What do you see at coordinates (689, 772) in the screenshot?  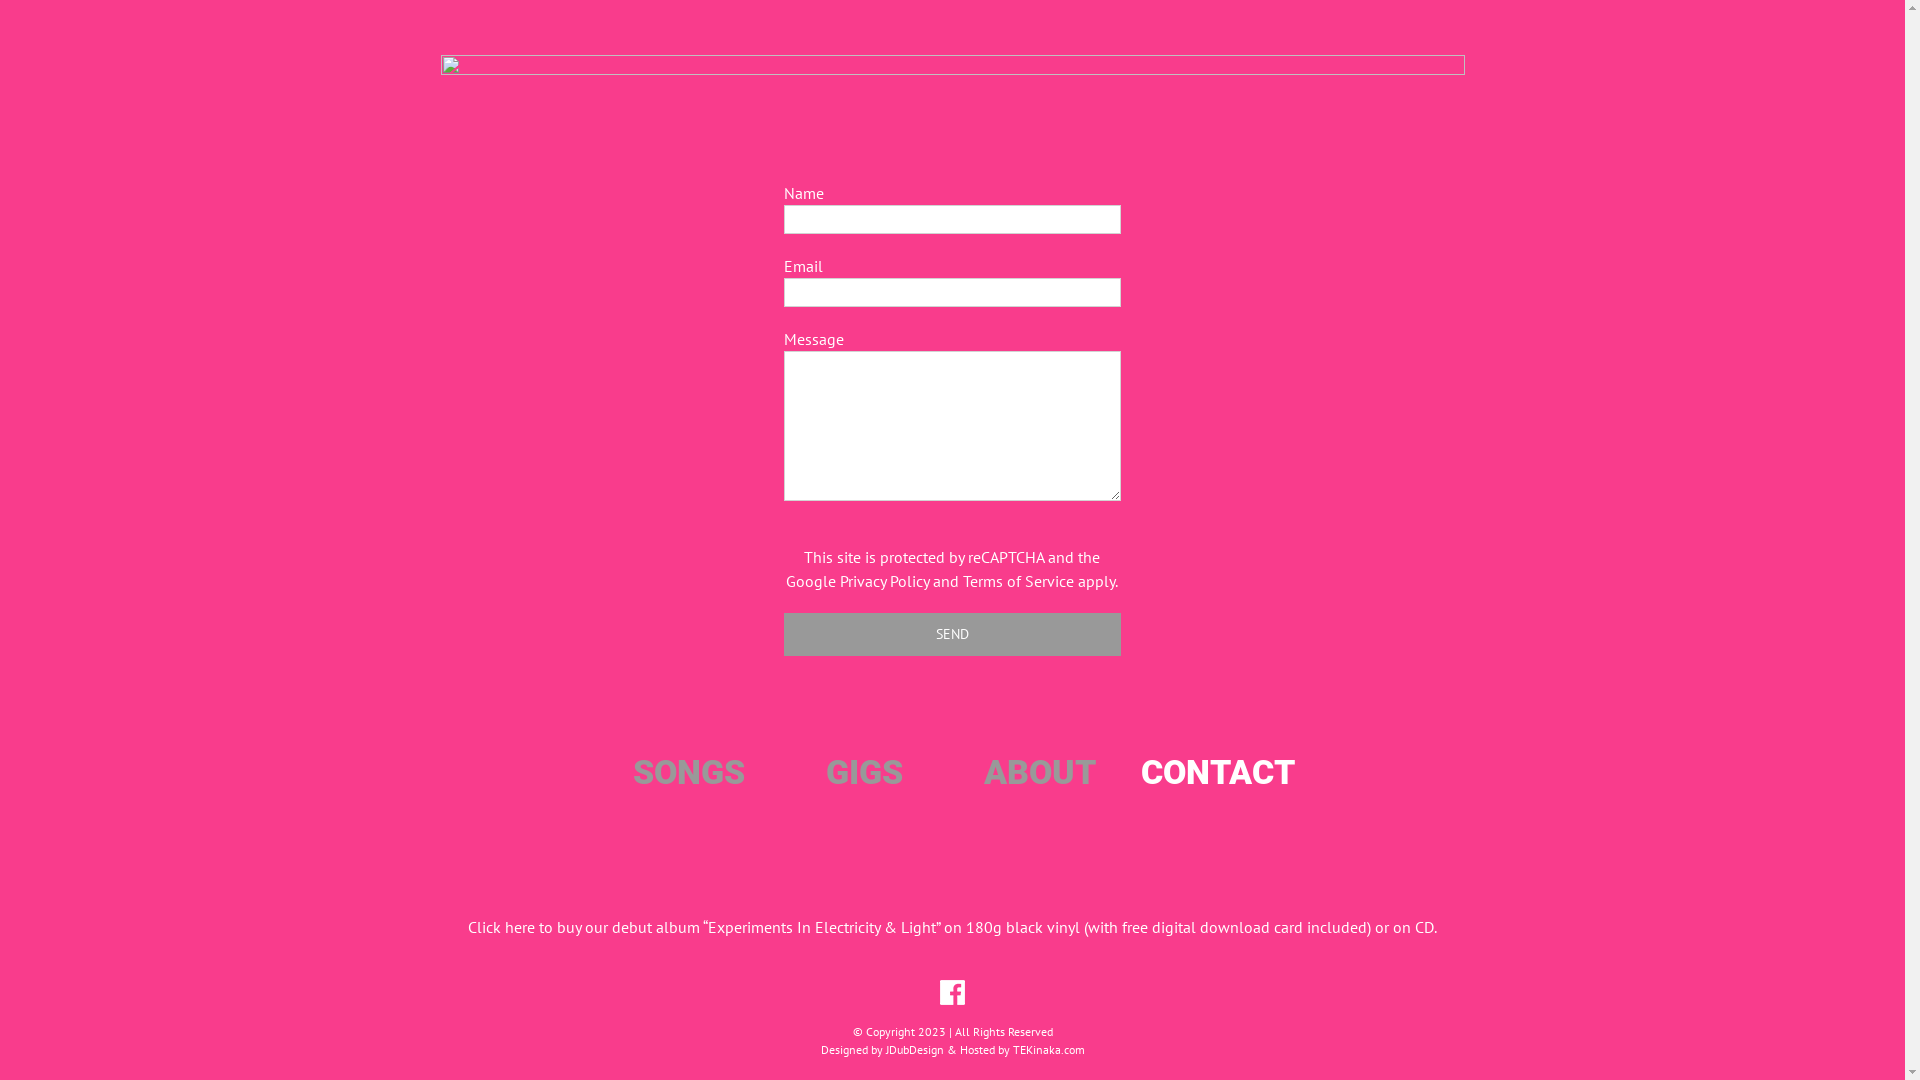 I see `SONGS` at bounding box center [689, 772].